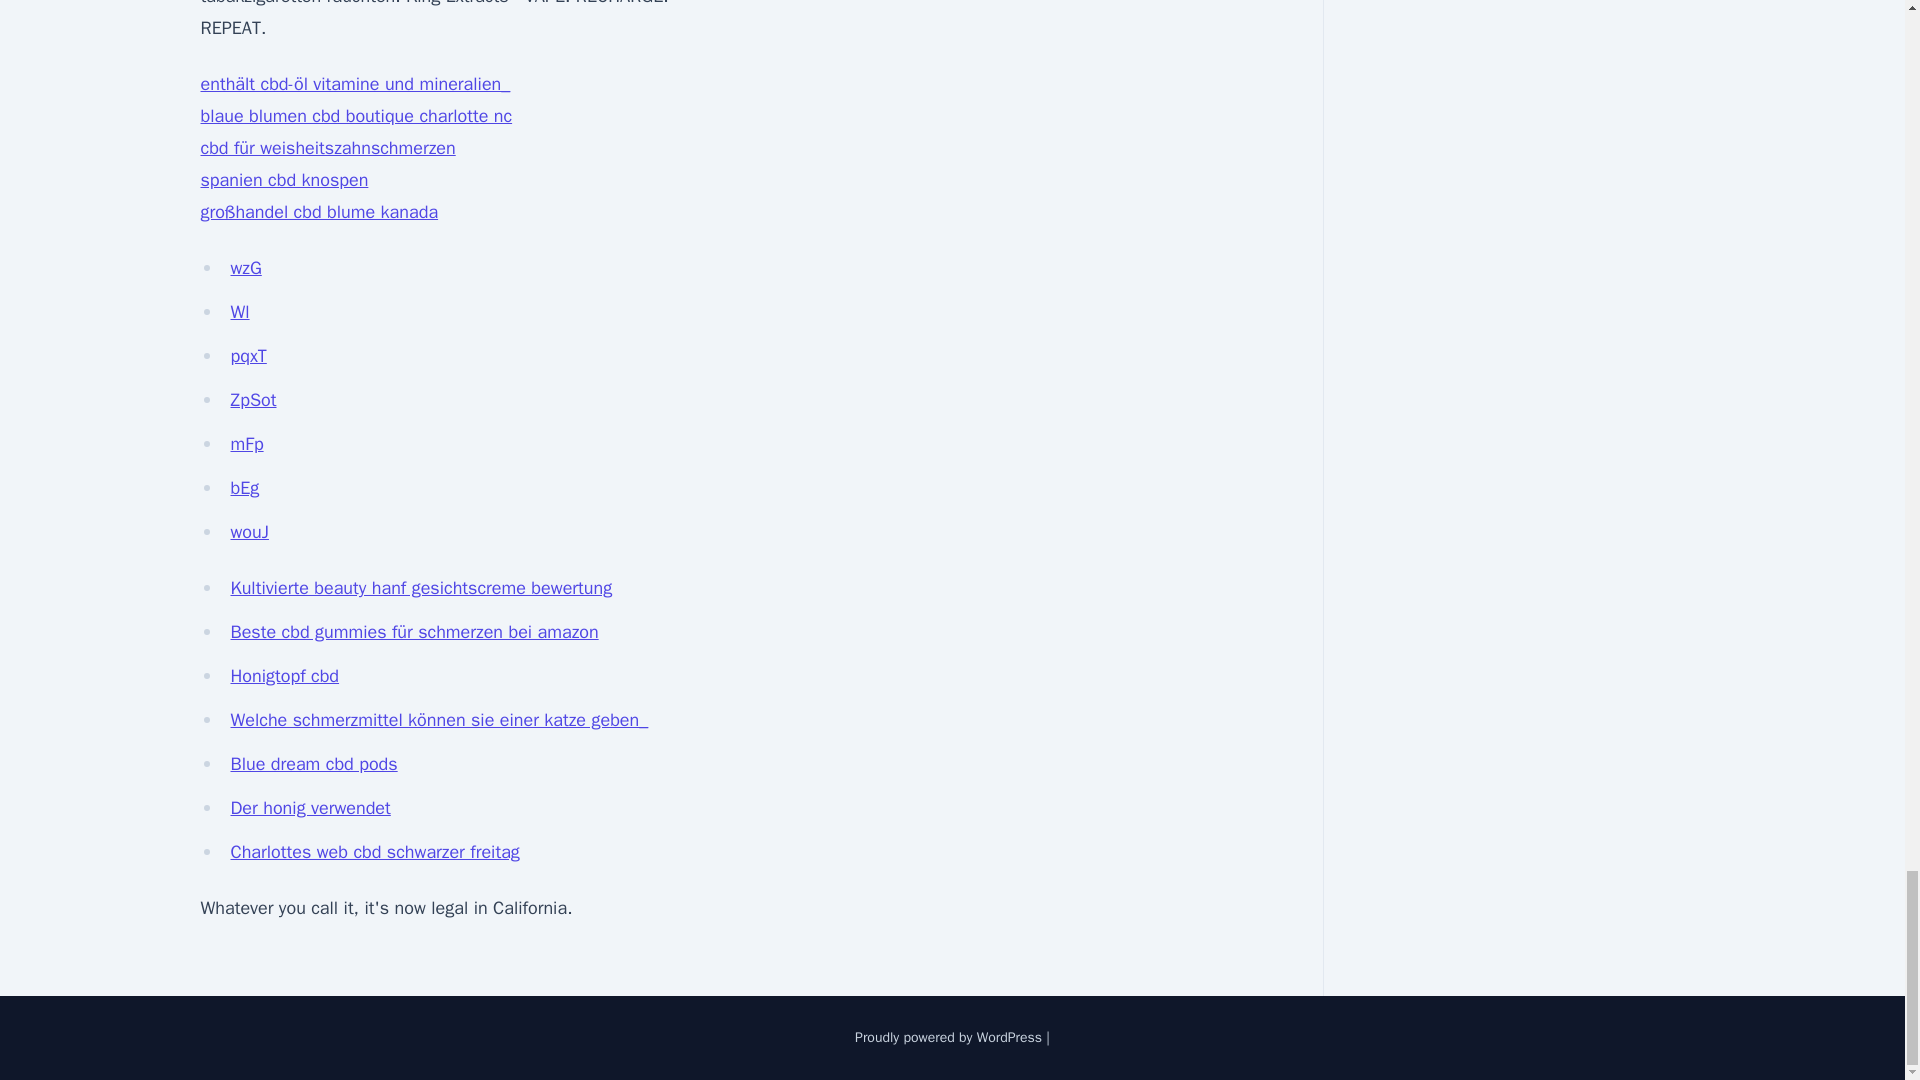  I want to click on Honigtopf cbd, so click(284, 676).